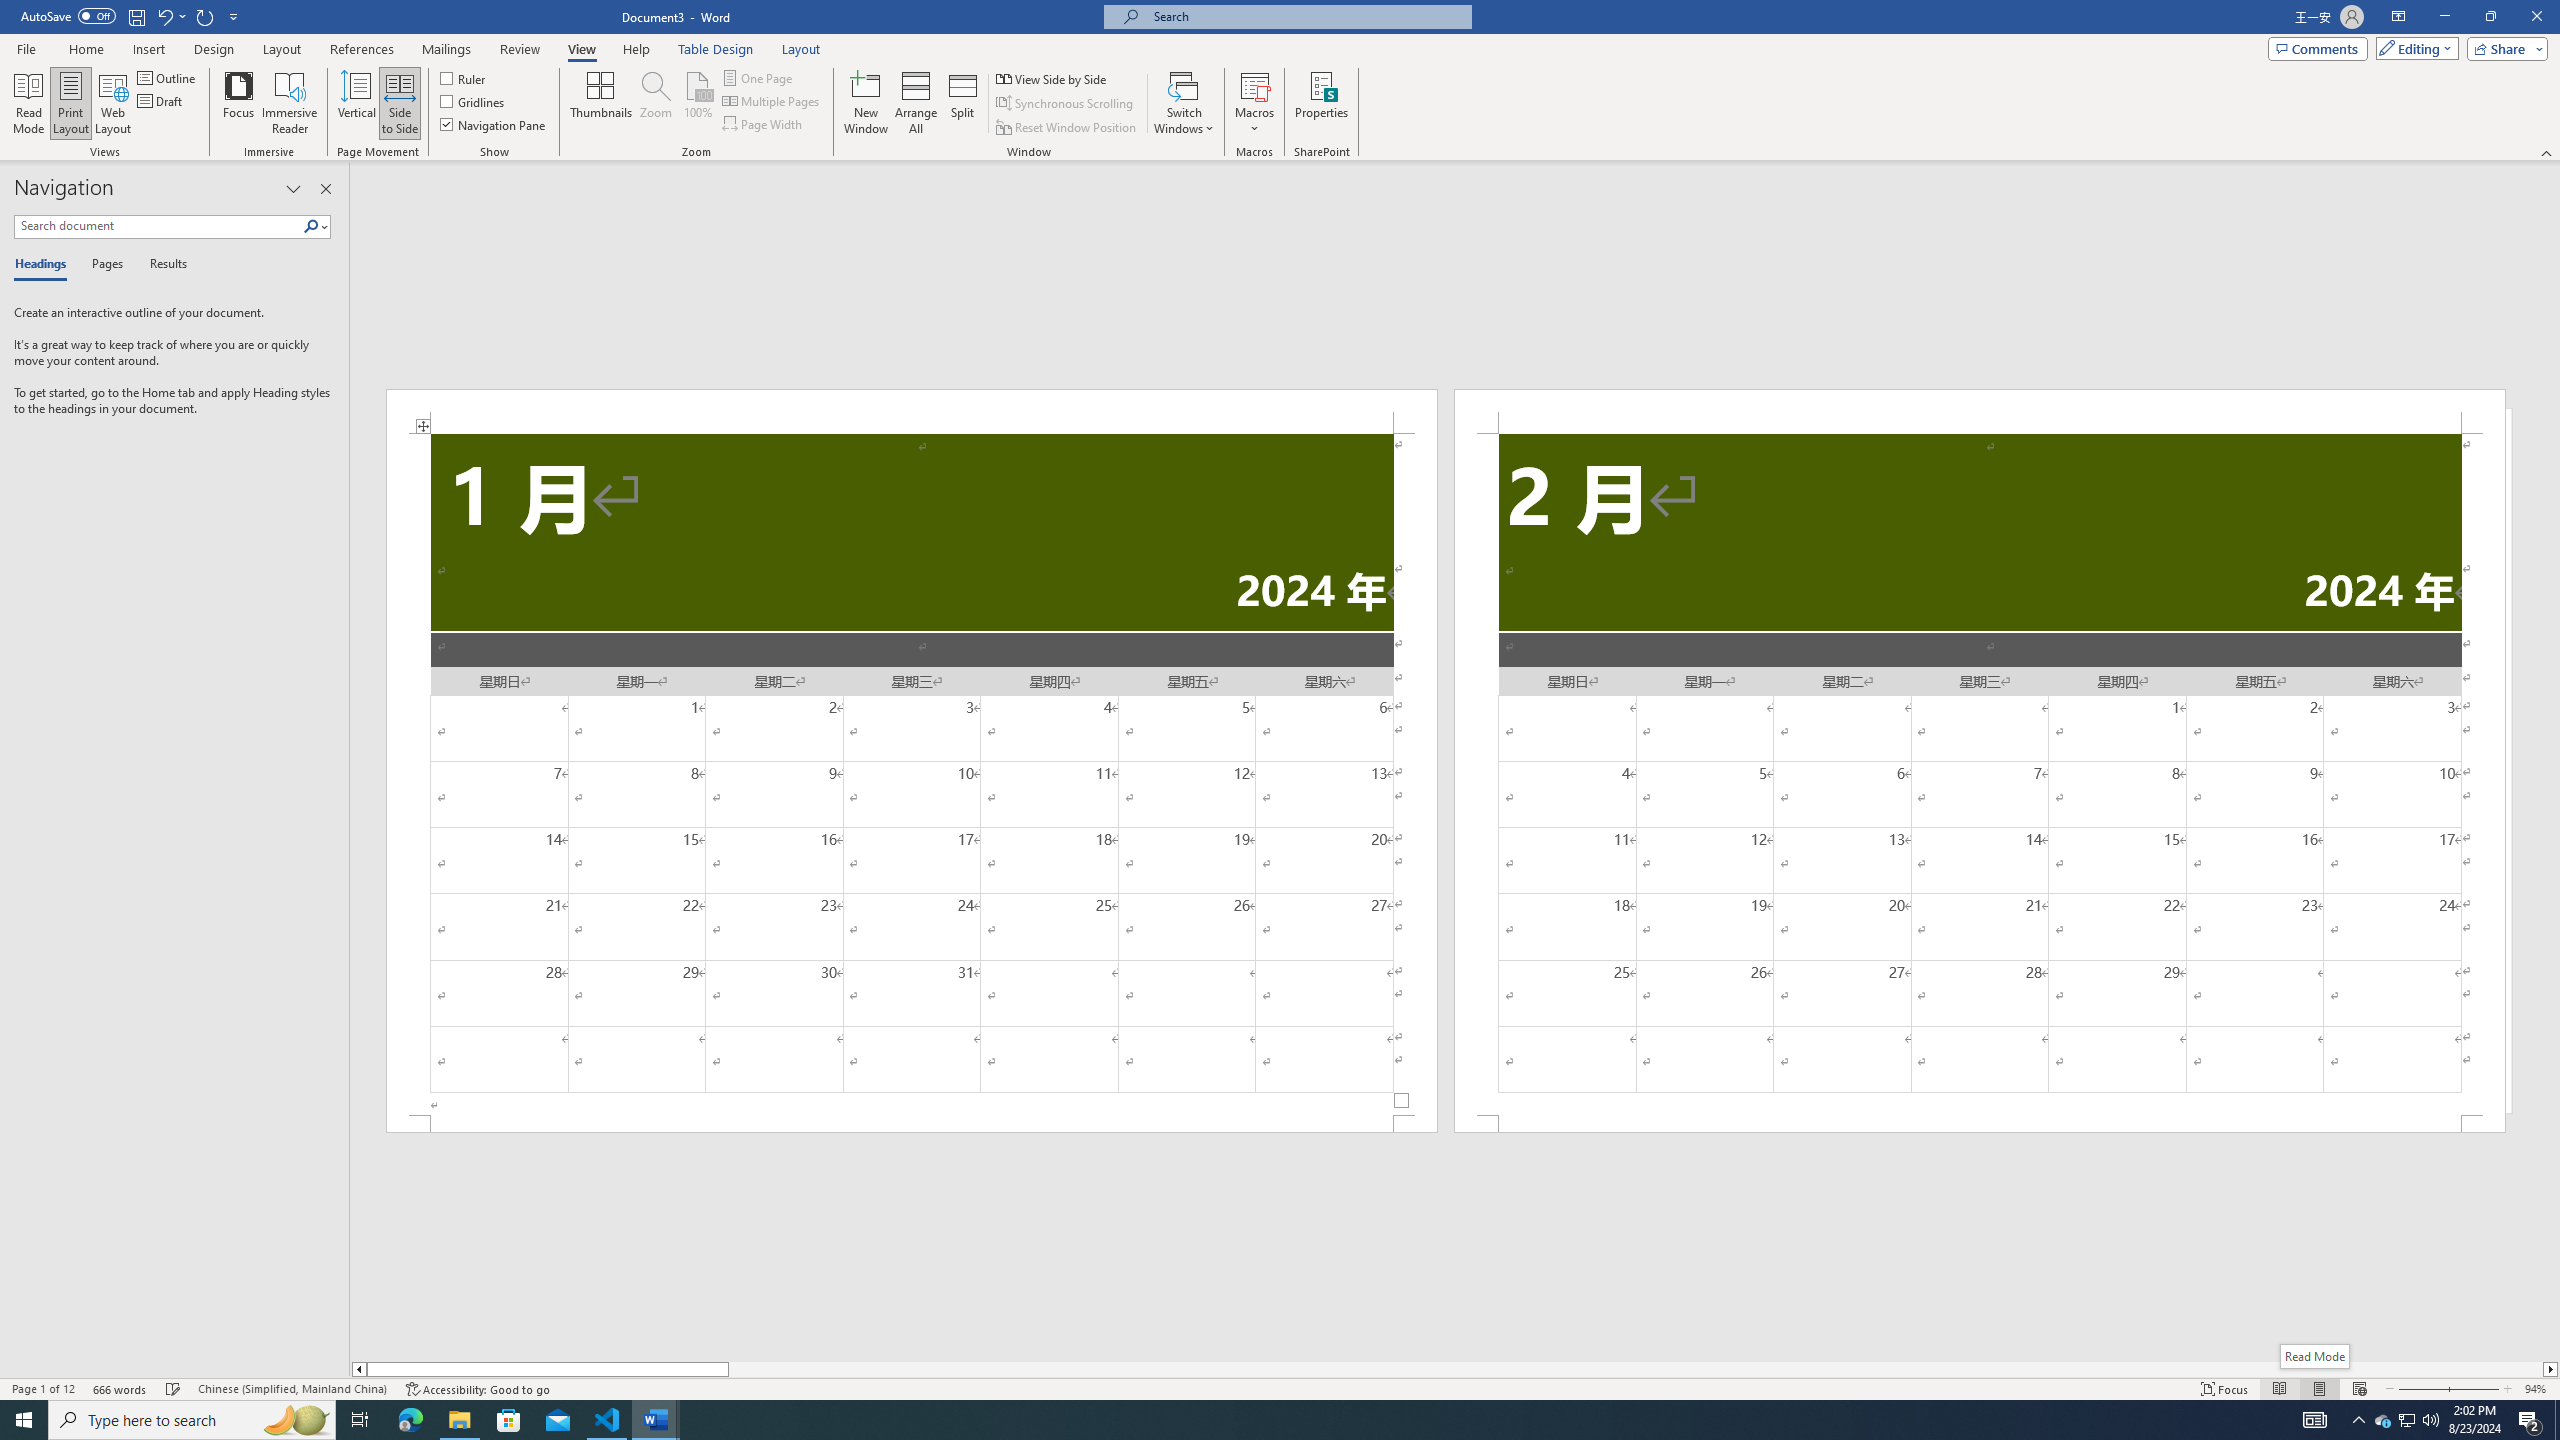 This screenshot has width=2560, height=1440. What do you see at coordinates (1636, 1369) in the screenshot?
I see `Page right` at bounding box center [1636, 1369].